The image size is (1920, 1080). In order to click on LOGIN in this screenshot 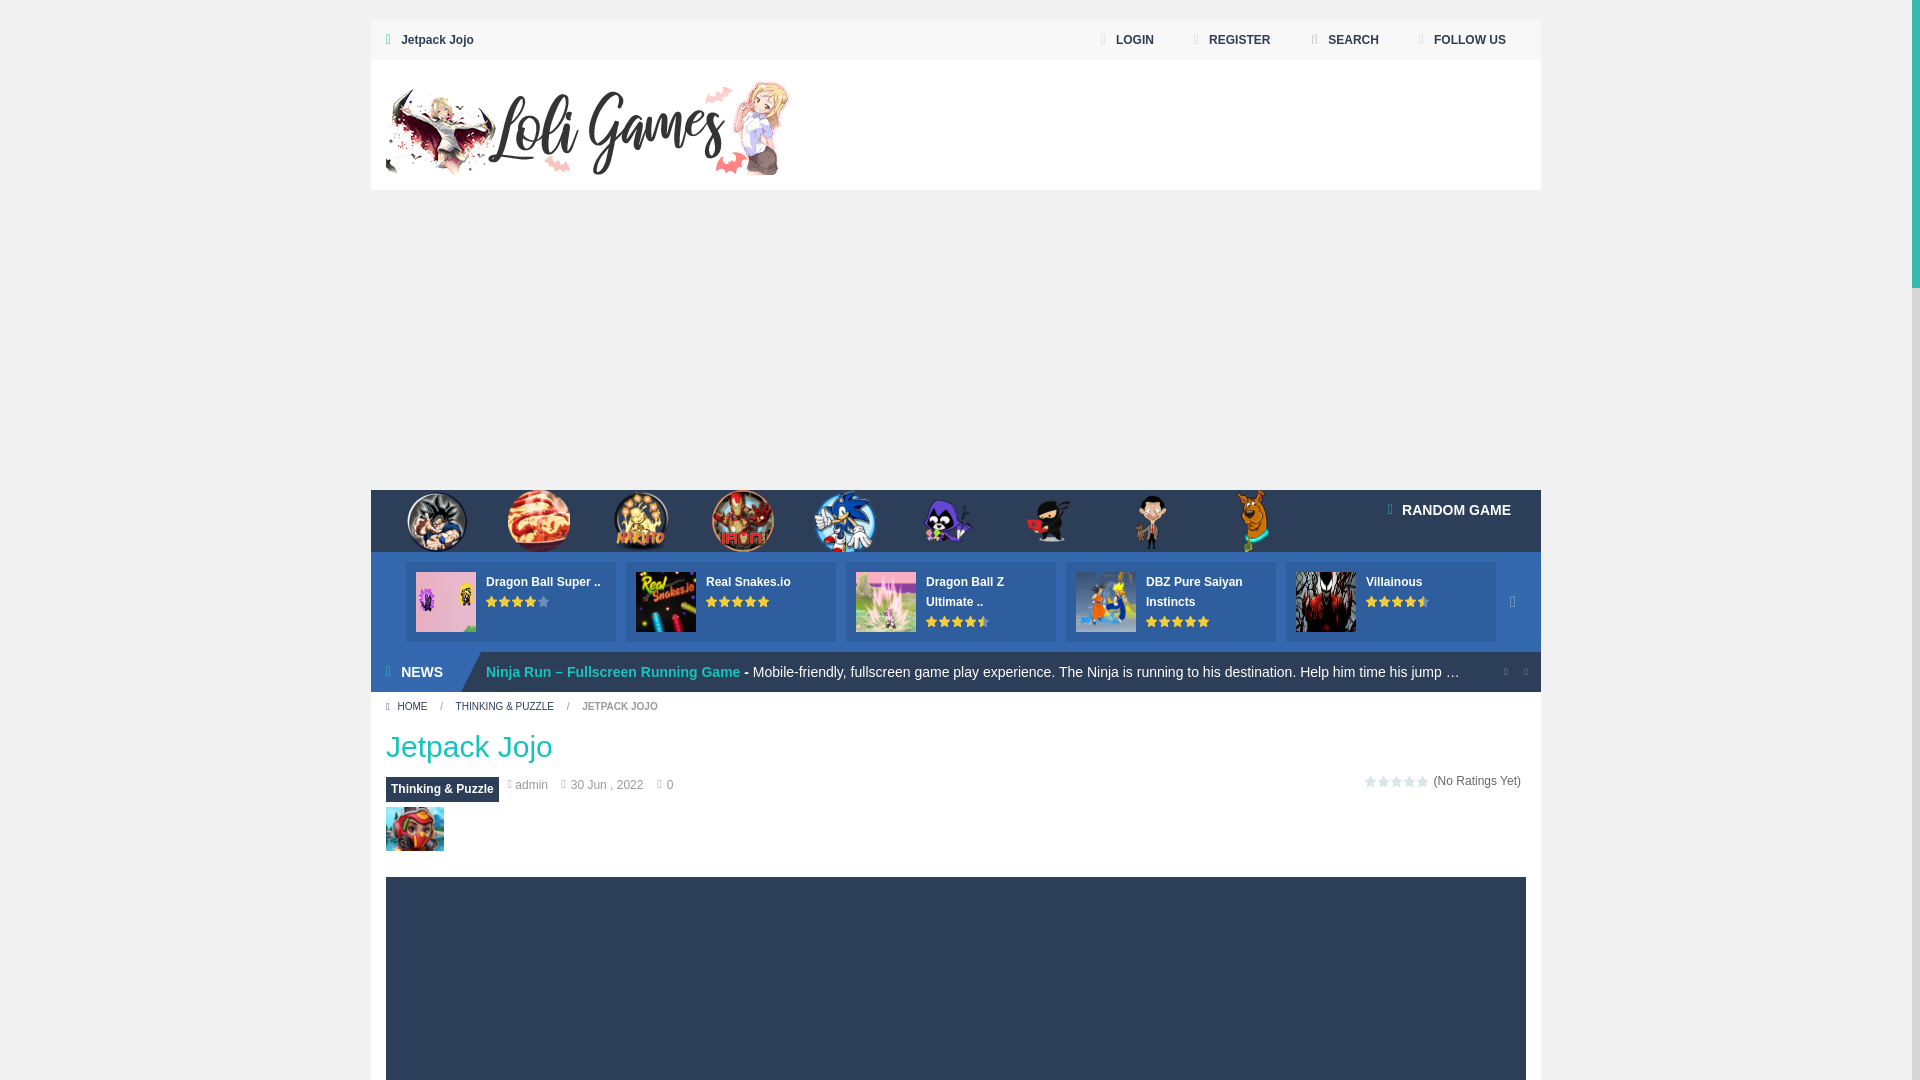, I will do `click(1128, 40)`.